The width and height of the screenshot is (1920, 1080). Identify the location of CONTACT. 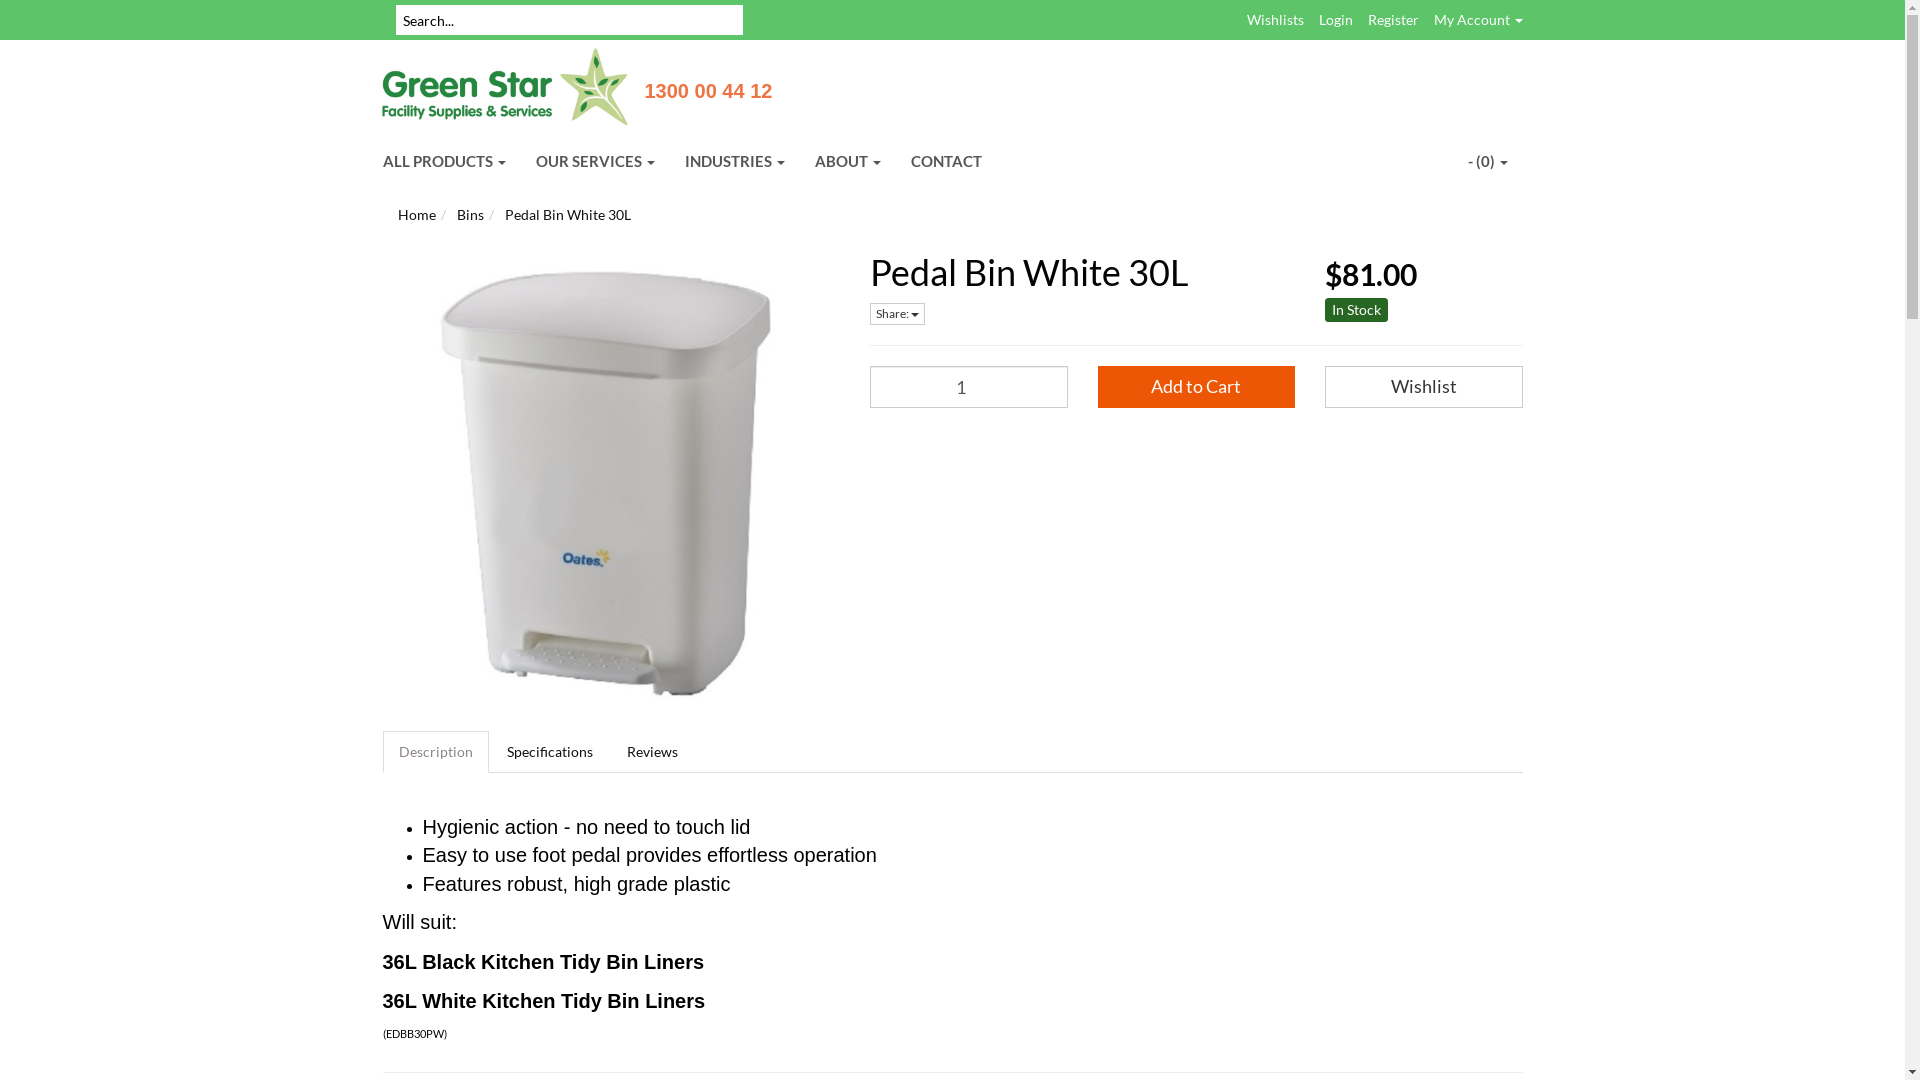
(946, 161).